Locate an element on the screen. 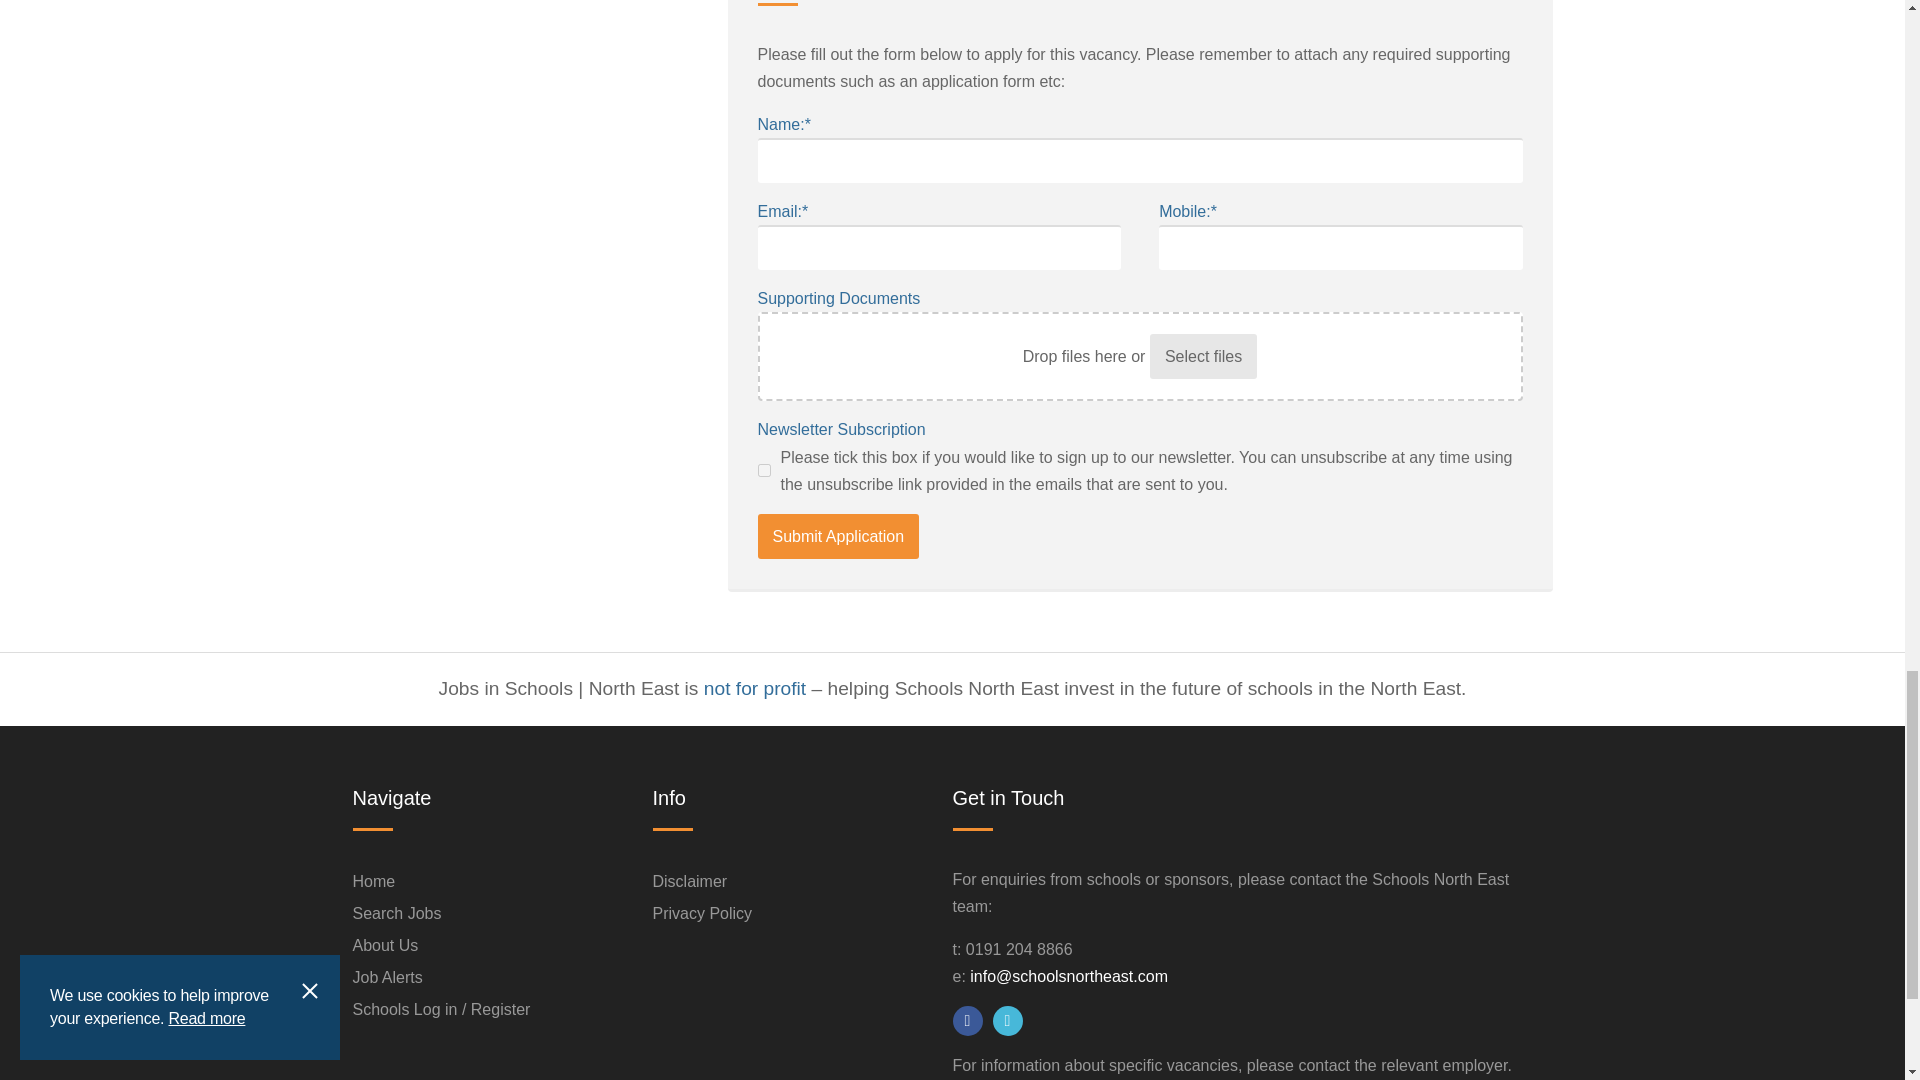  Submit Application is located at coordinates (838, 536).